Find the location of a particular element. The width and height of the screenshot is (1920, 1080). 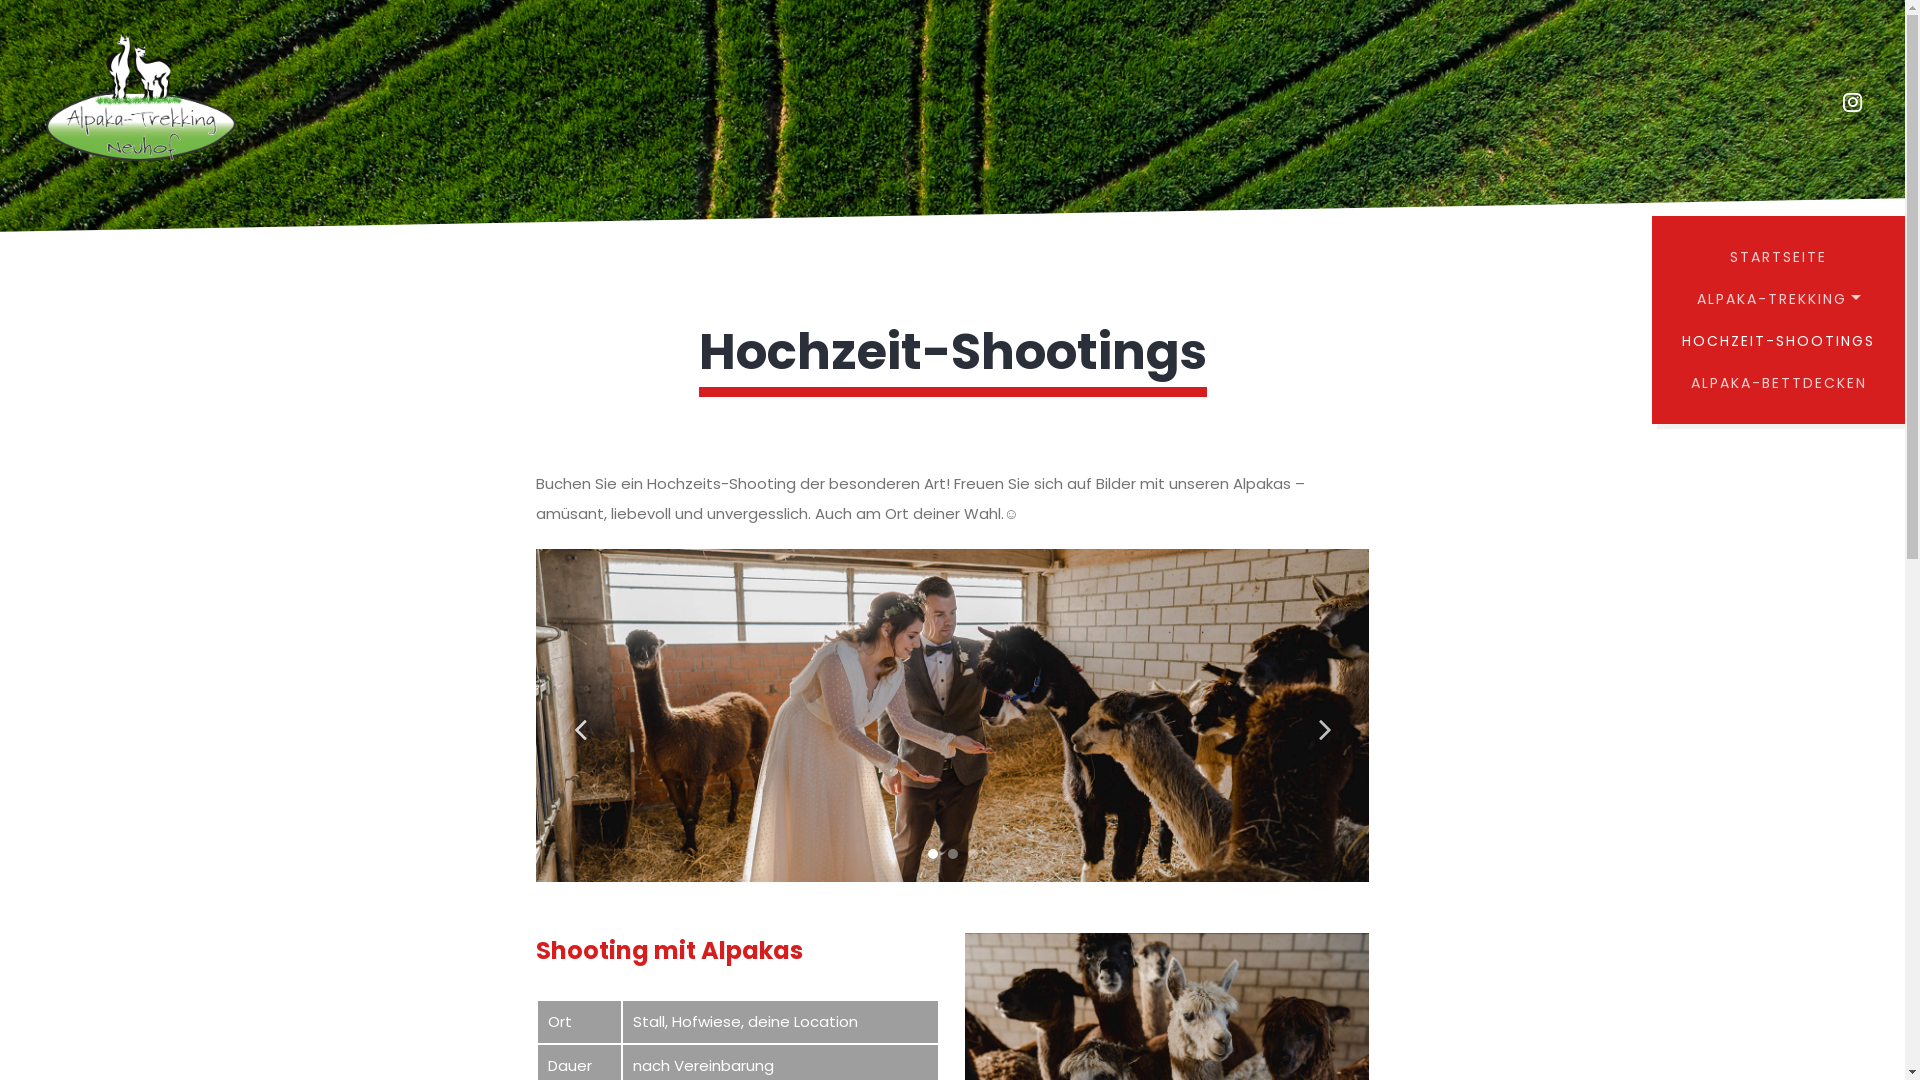

Neuhof is located at coordinates (140, 102).